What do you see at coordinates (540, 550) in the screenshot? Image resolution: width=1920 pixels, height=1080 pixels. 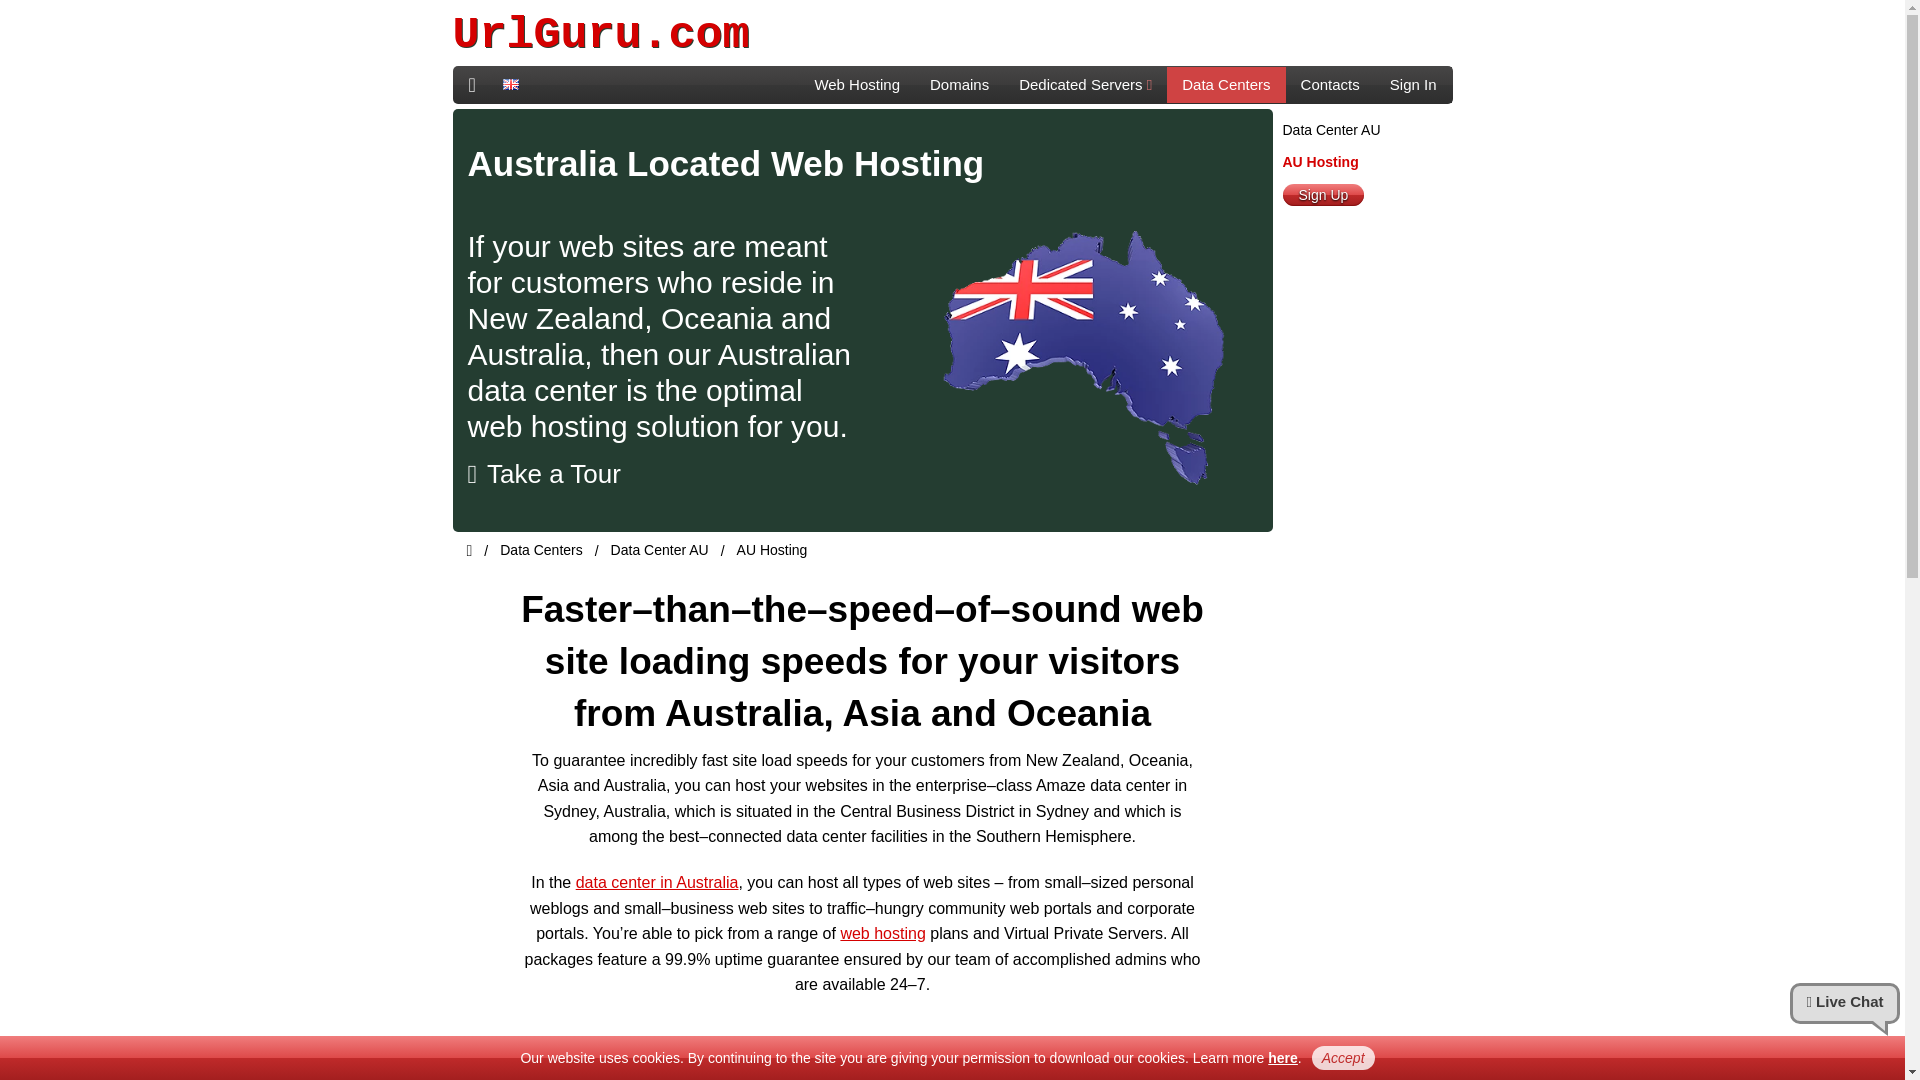 I see `Data Centers` at bounding box center [540, 550].